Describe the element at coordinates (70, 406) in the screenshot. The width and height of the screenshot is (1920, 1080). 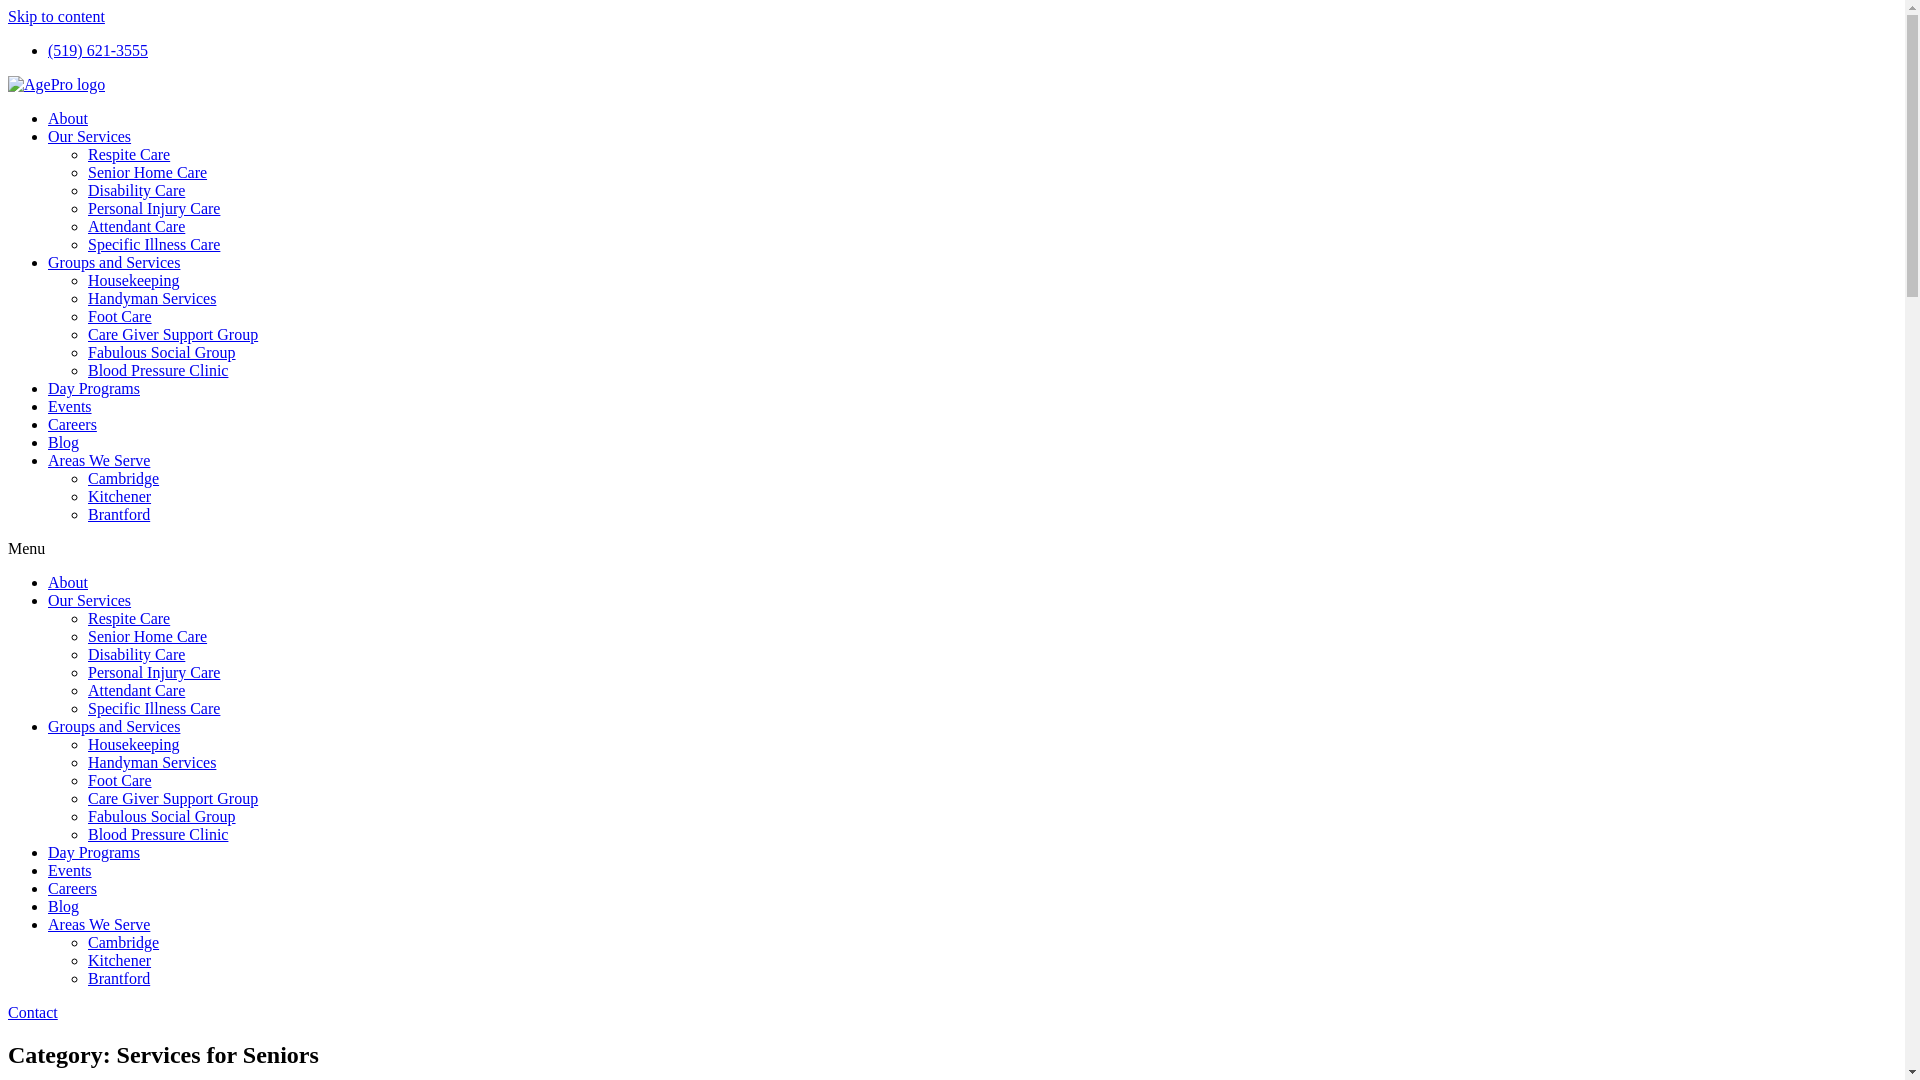
I see `Events` at that location.